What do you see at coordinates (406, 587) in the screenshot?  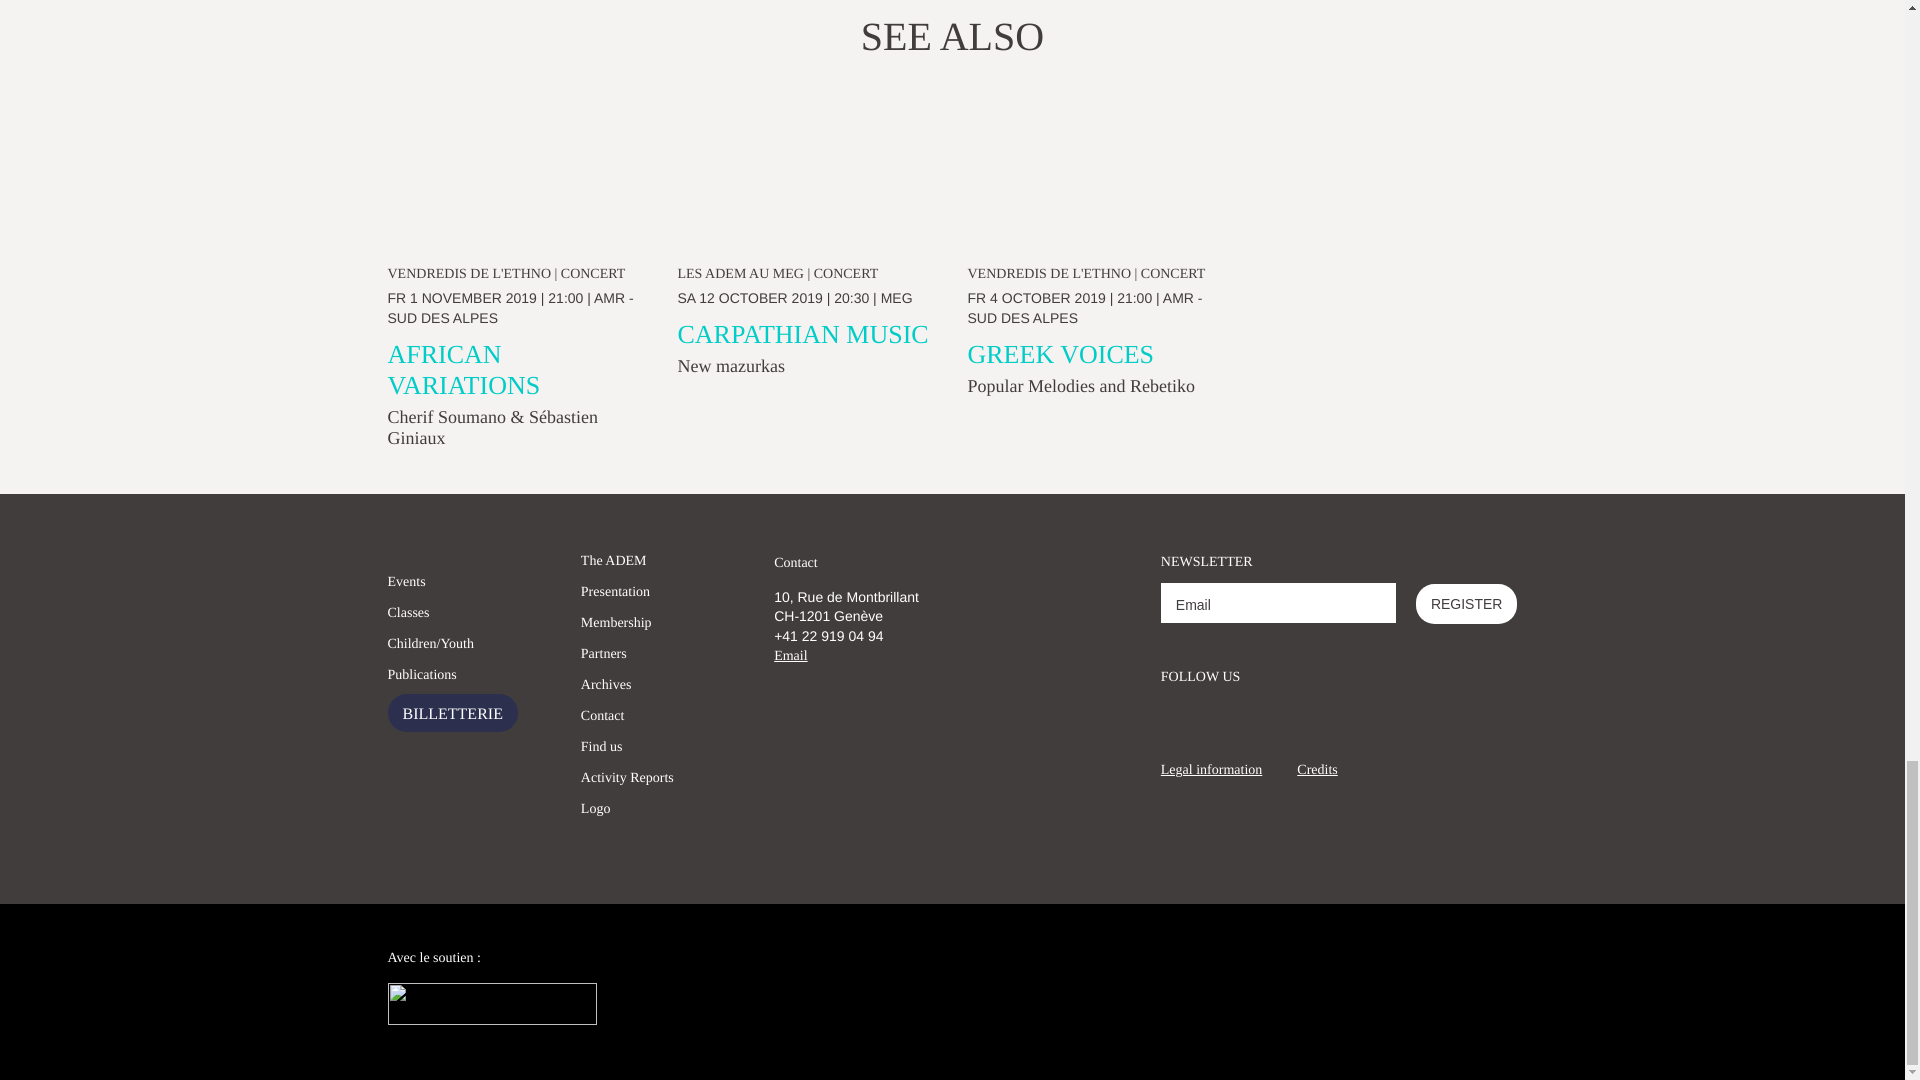 I see `Events` at bounding box center [406, 587].